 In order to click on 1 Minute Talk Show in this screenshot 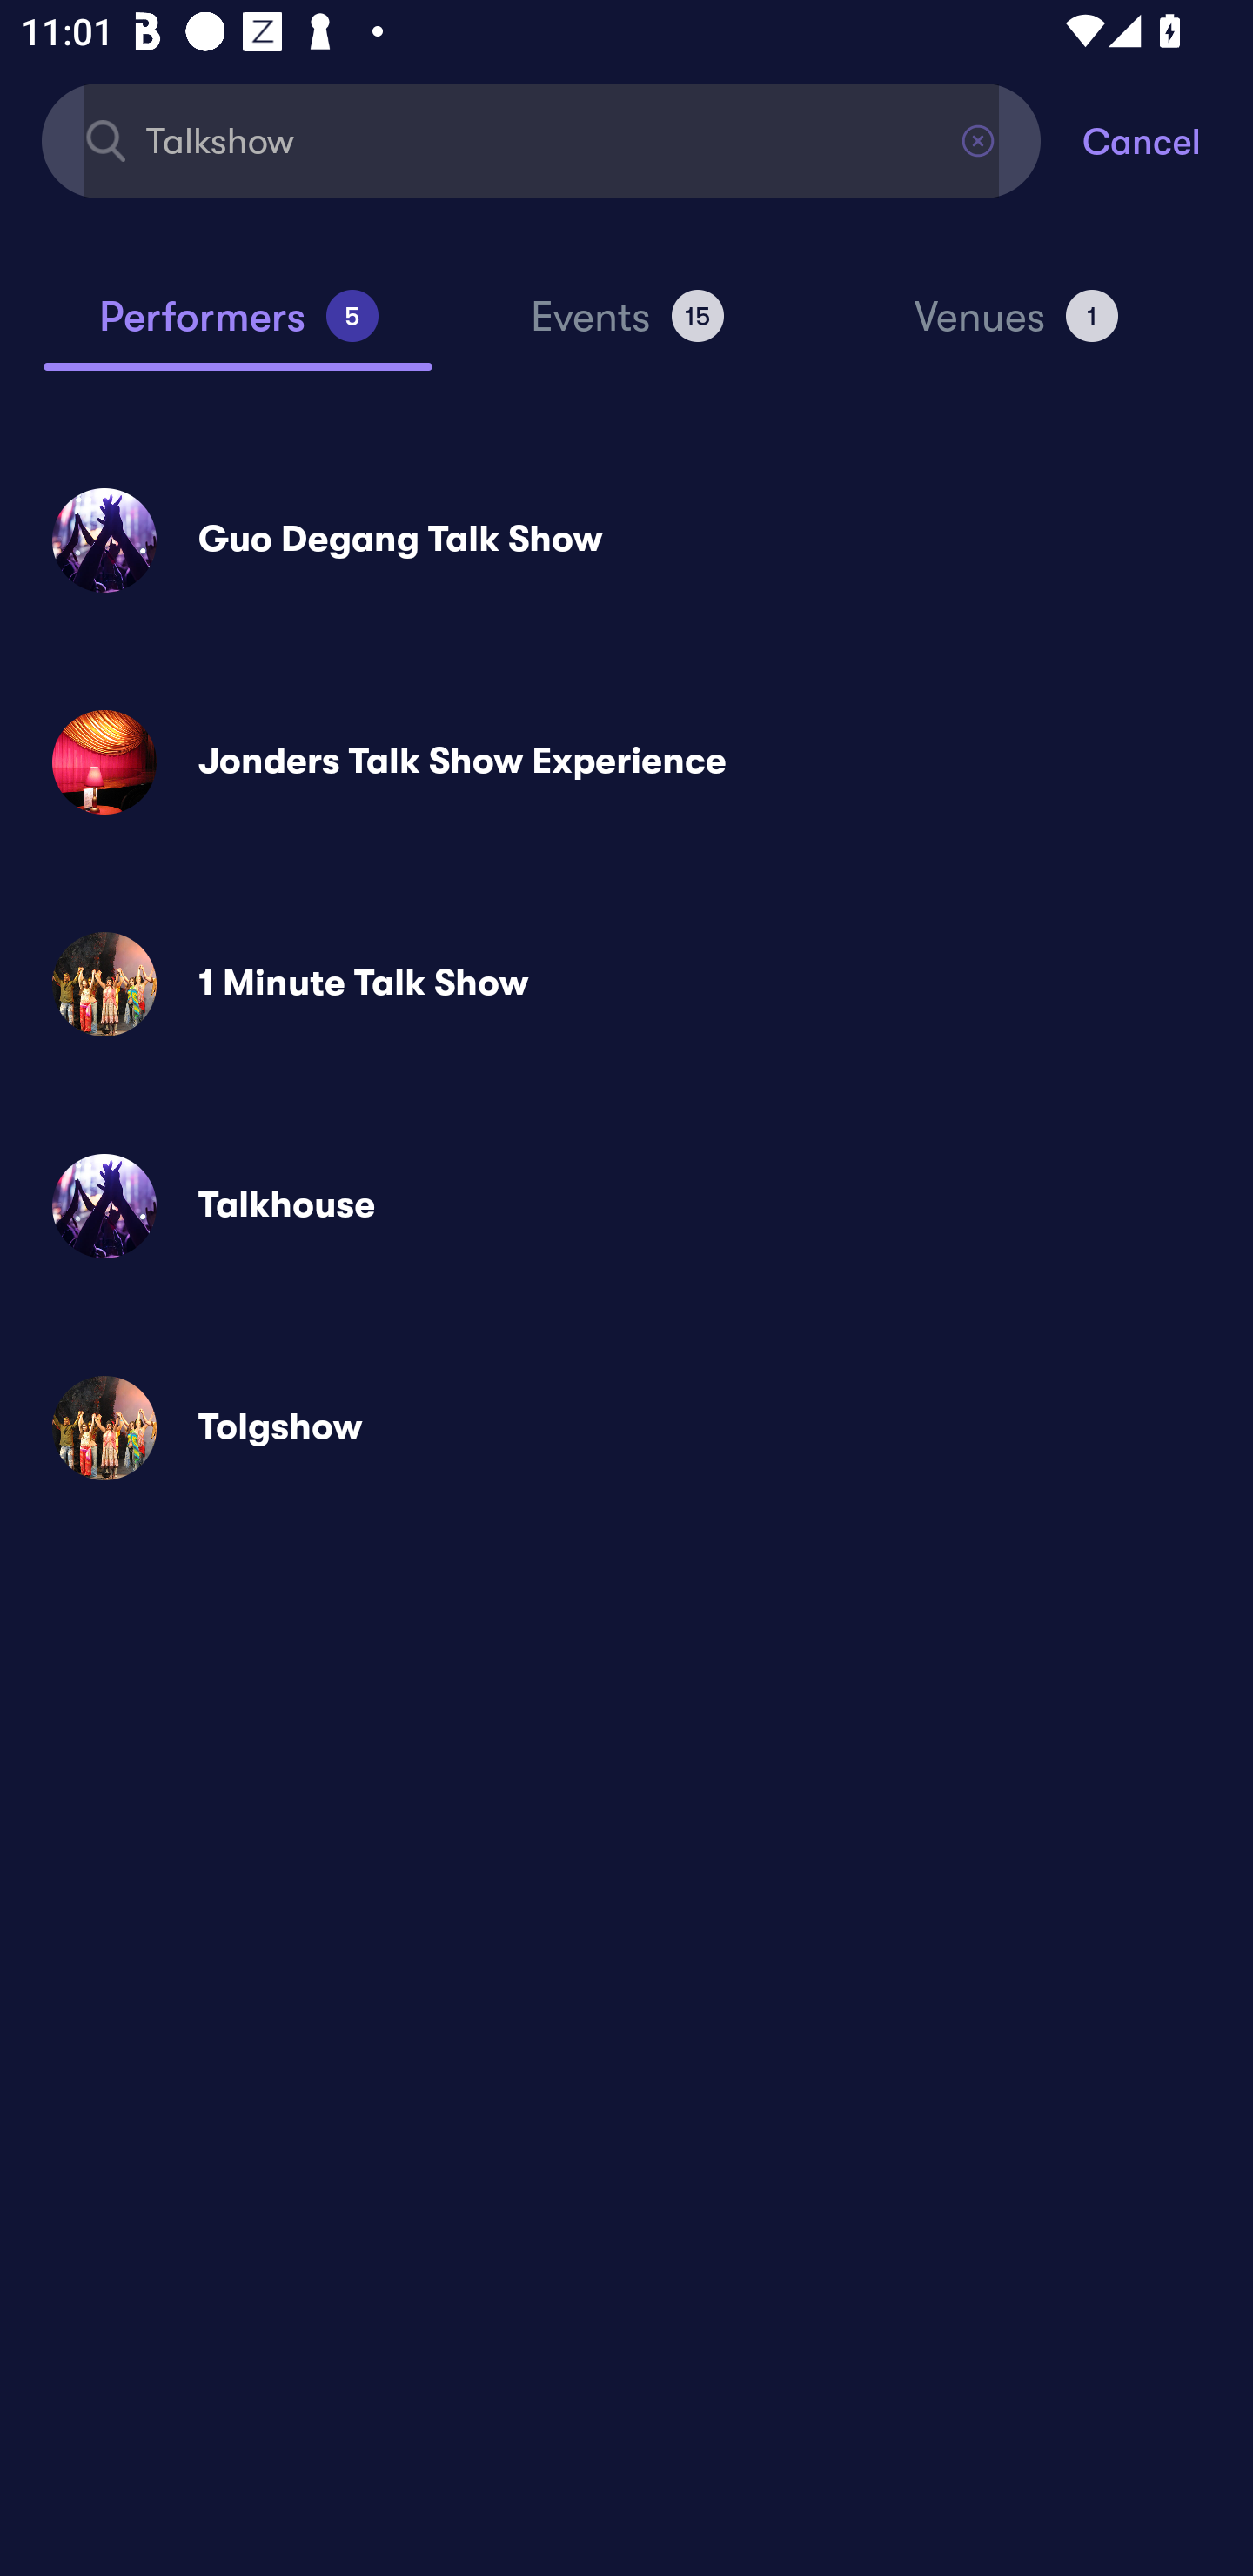, I will do `click(626, 983)`.